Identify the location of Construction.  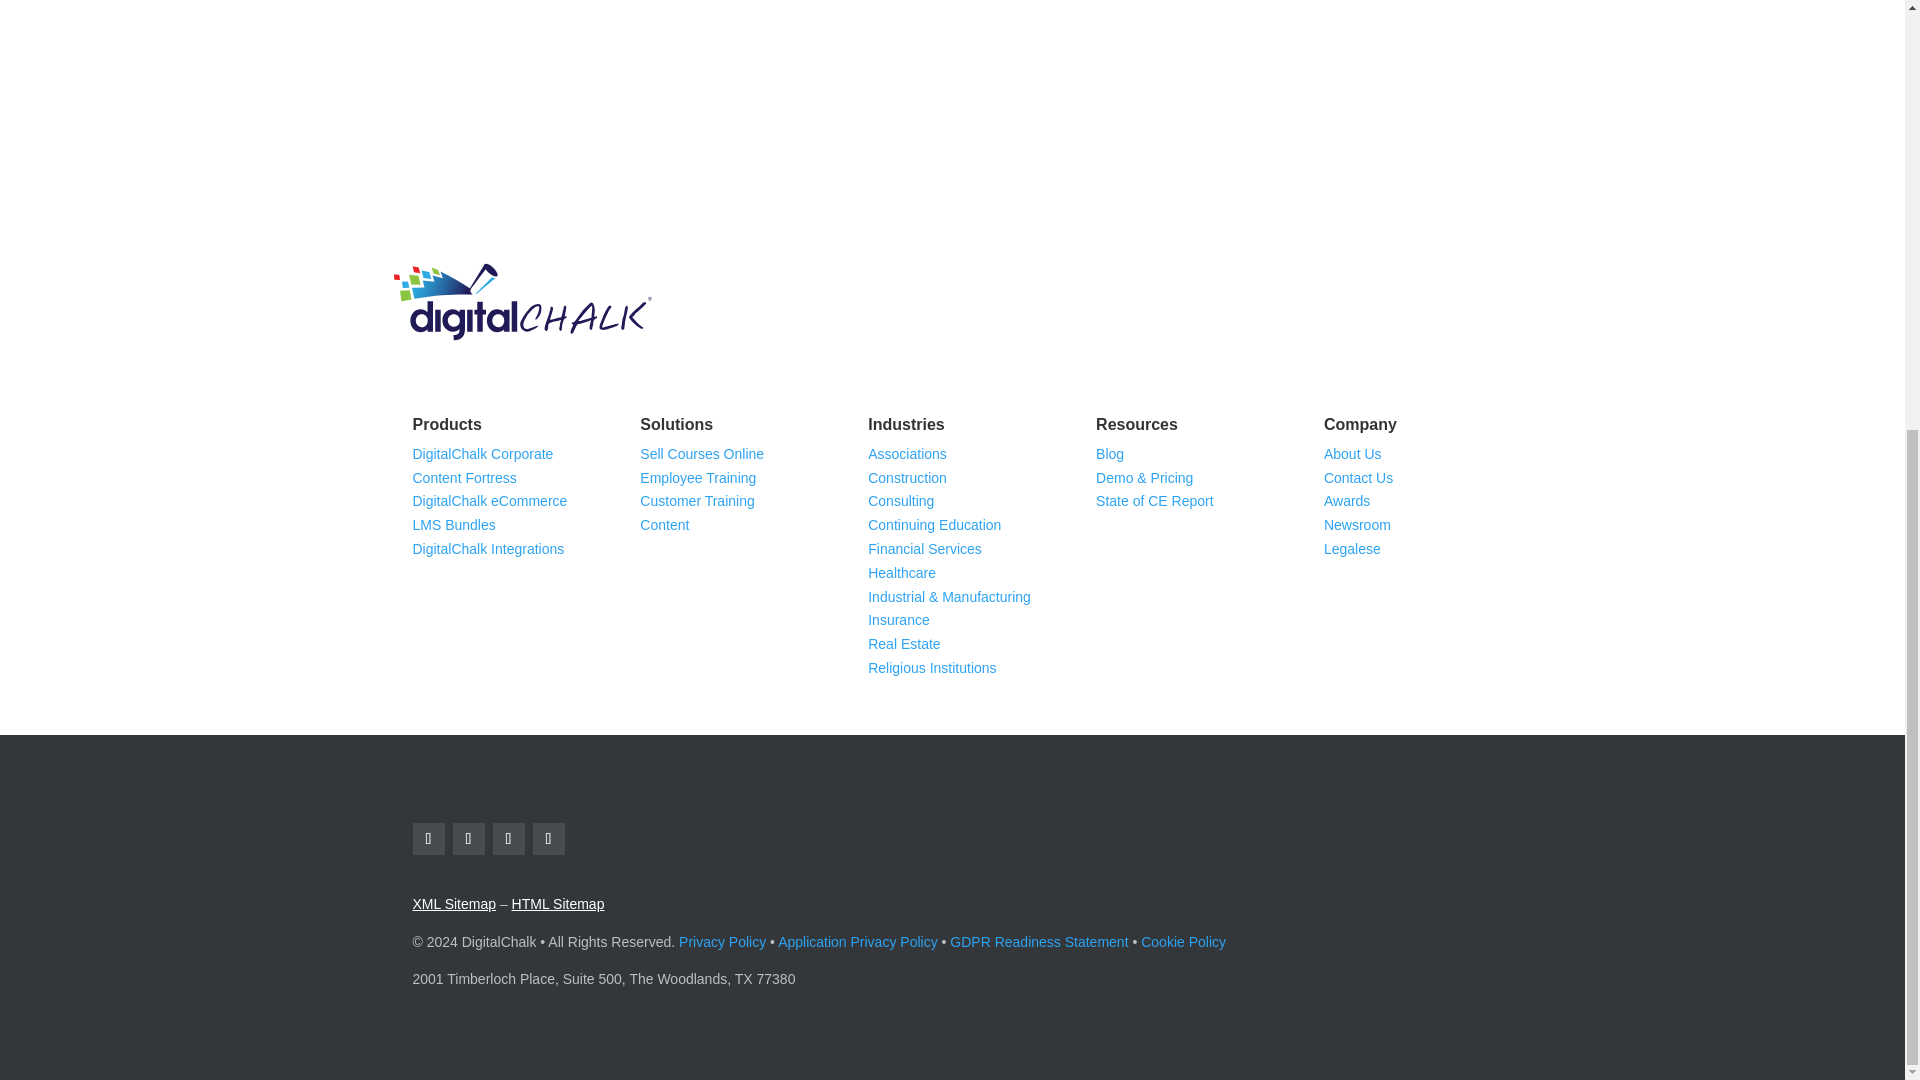
(906, 478).